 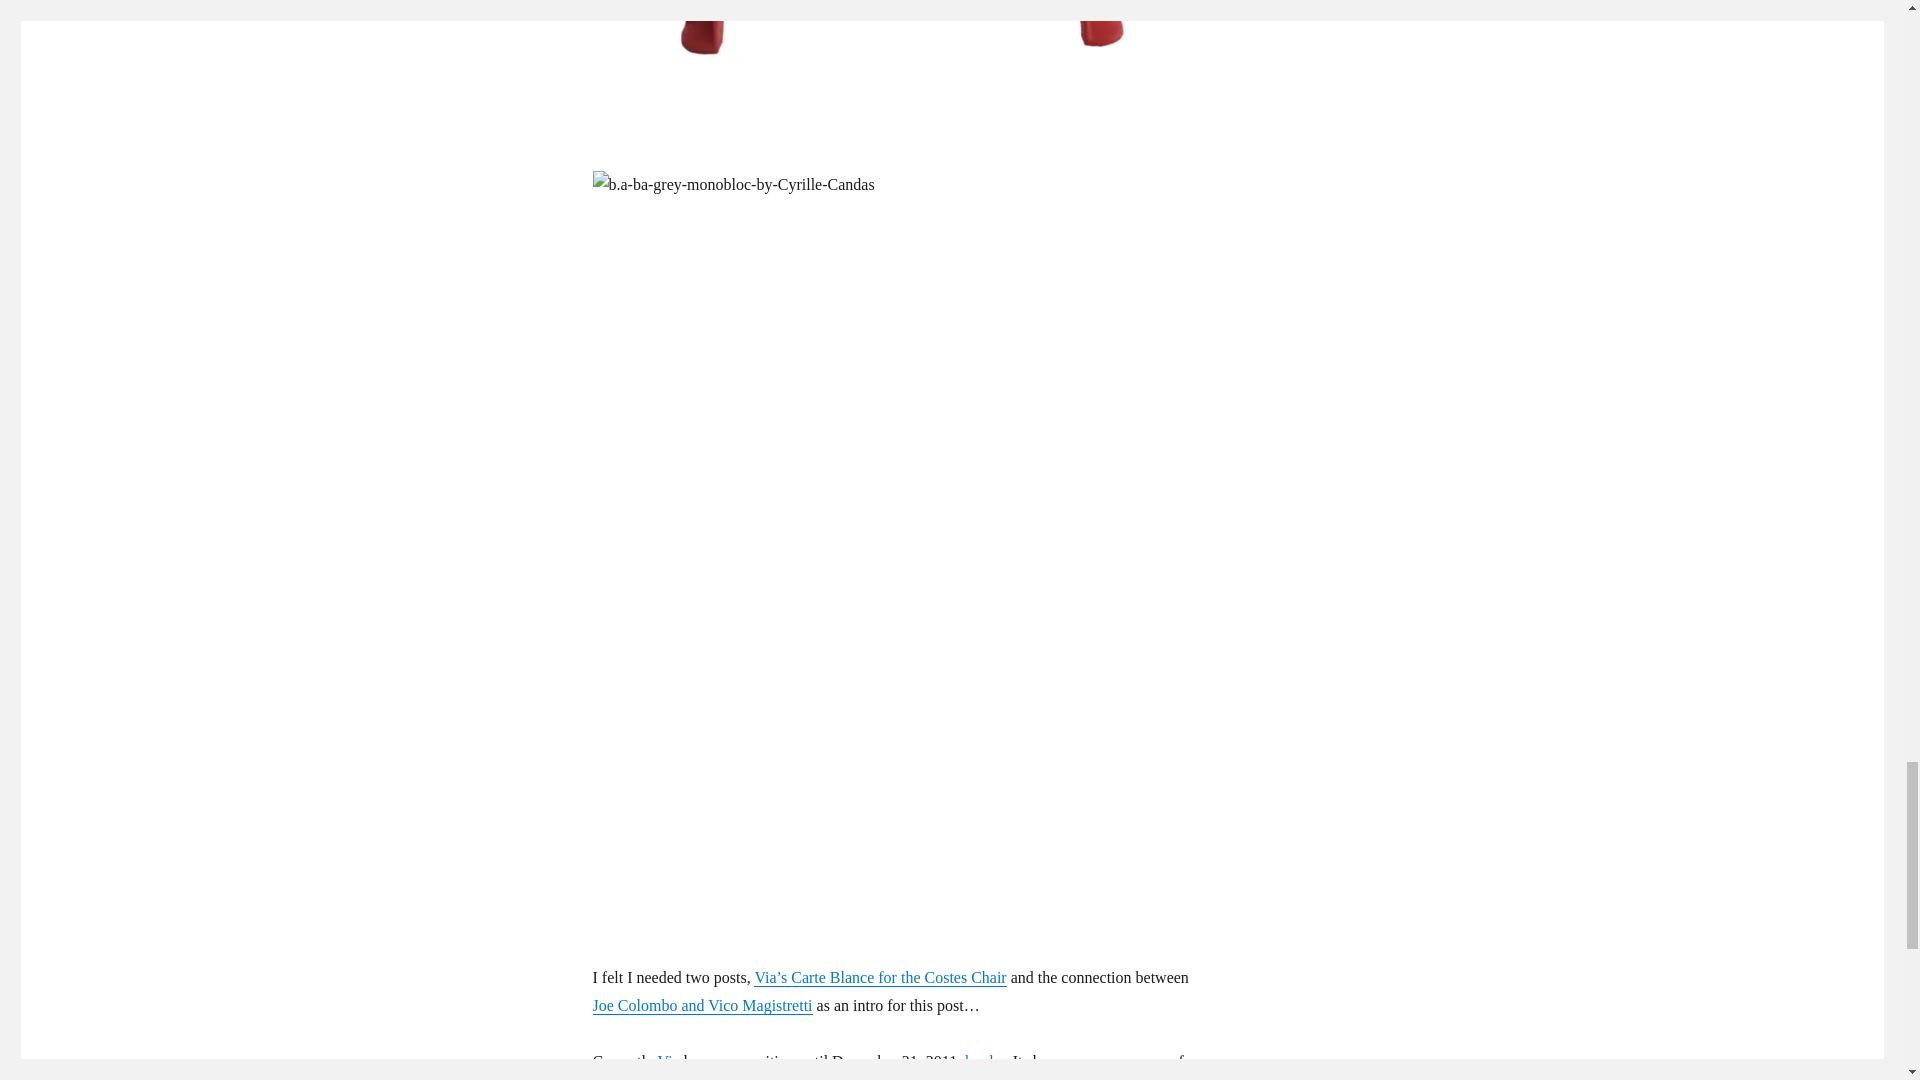 What do you see at coordinates (702, 1005) in the screenshot?
I see `Joe Colombo and Vico Magistretti` at bounding box center [702, 1005].